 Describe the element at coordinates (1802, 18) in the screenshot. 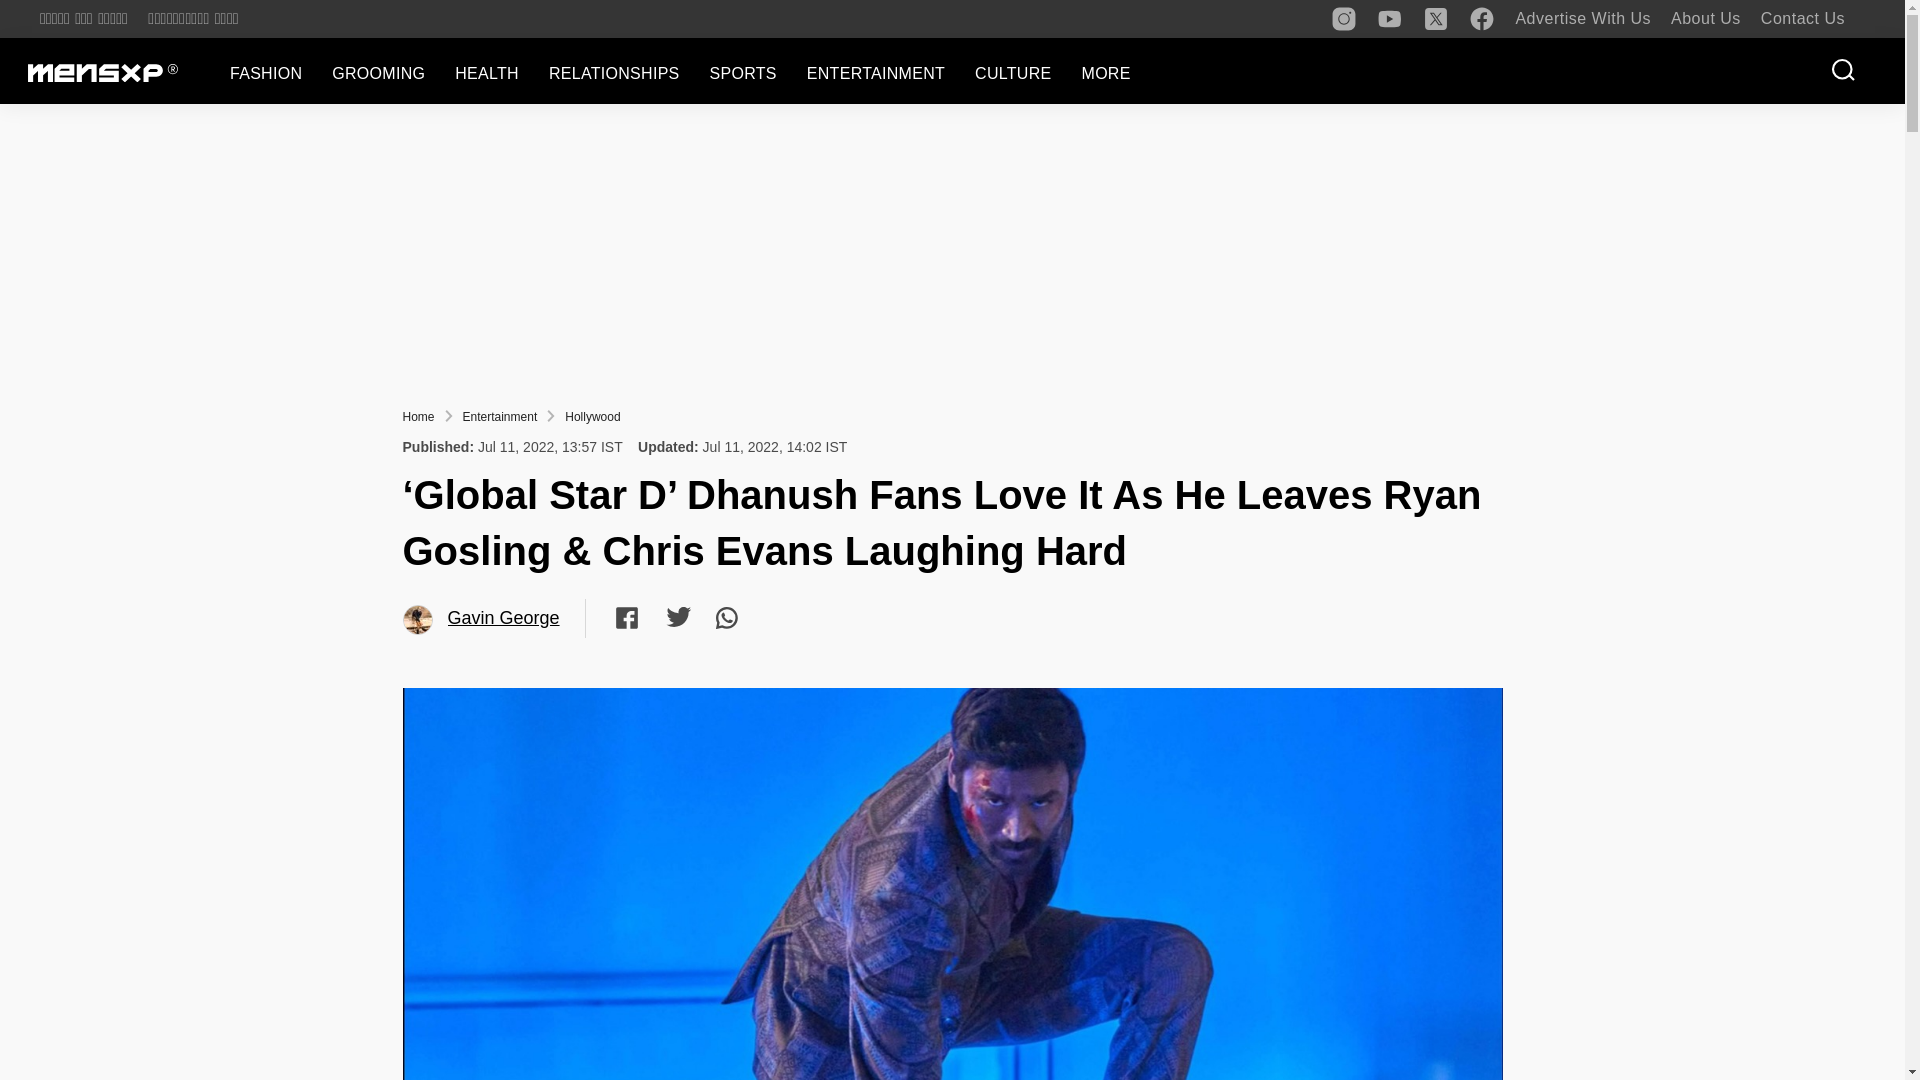

I see `Contact Us ` at that location.